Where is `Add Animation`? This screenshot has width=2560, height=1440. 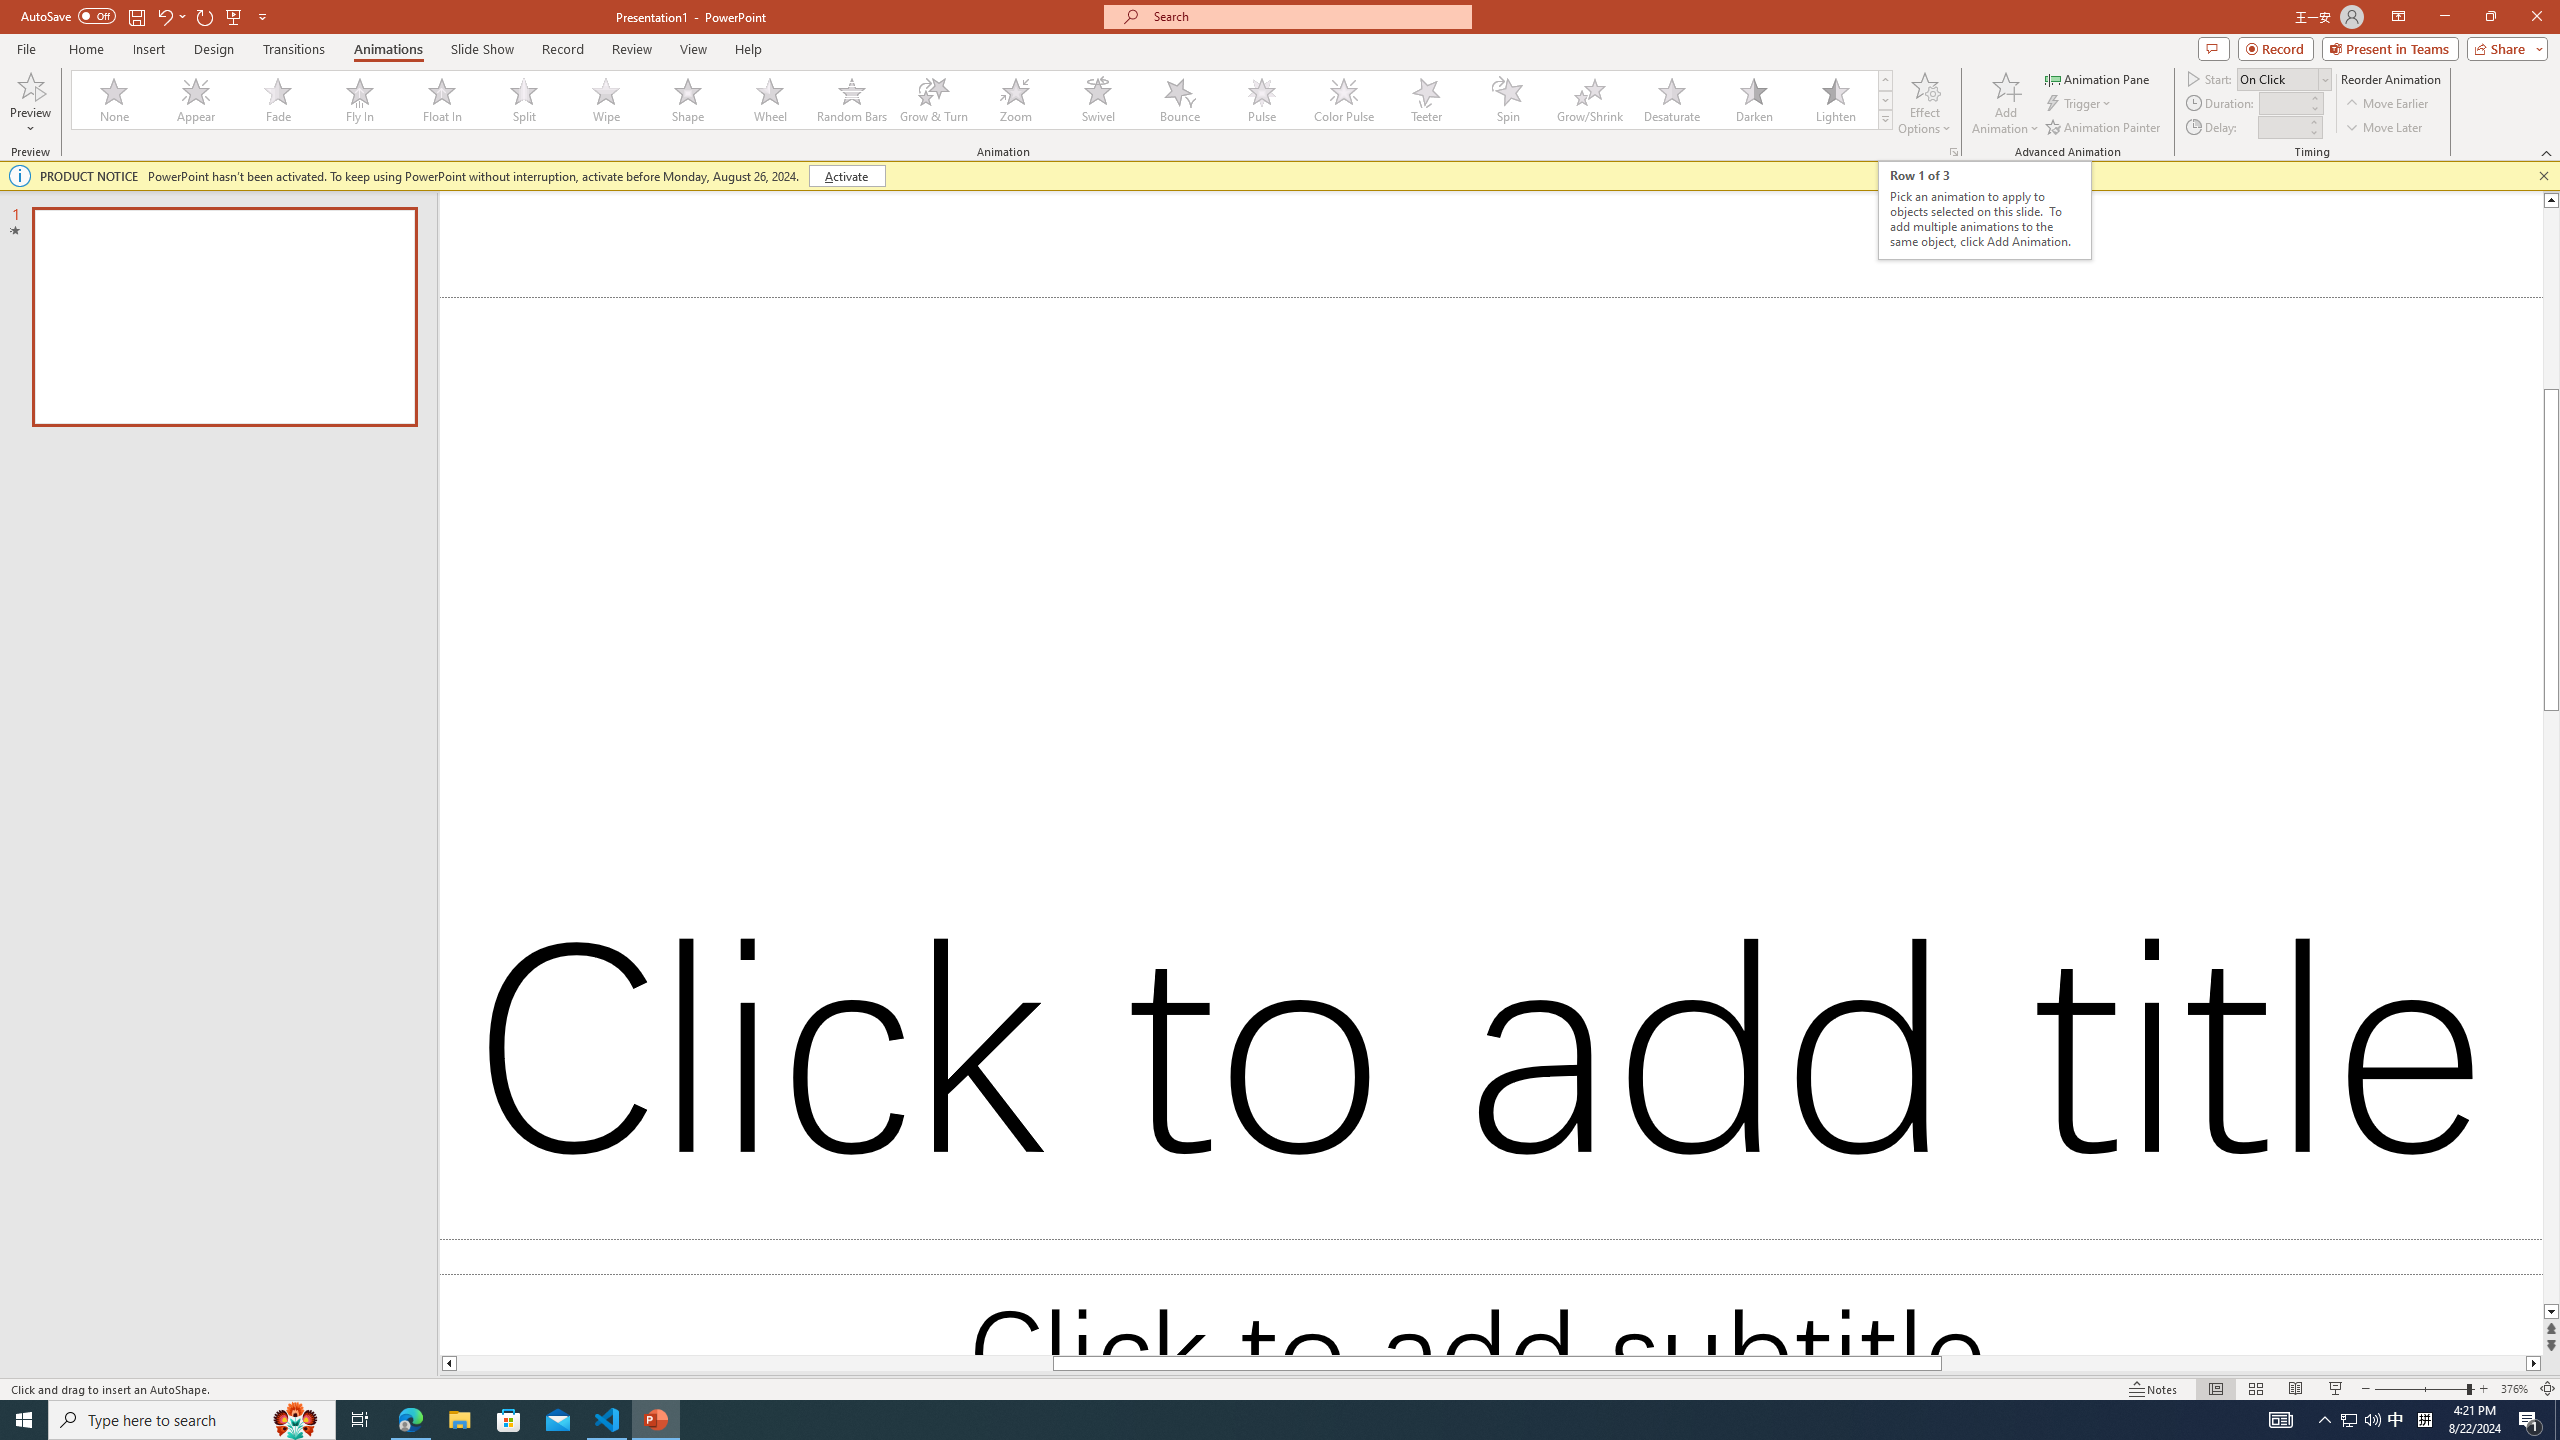 Add Animation is located at coordinates (2006, 103).